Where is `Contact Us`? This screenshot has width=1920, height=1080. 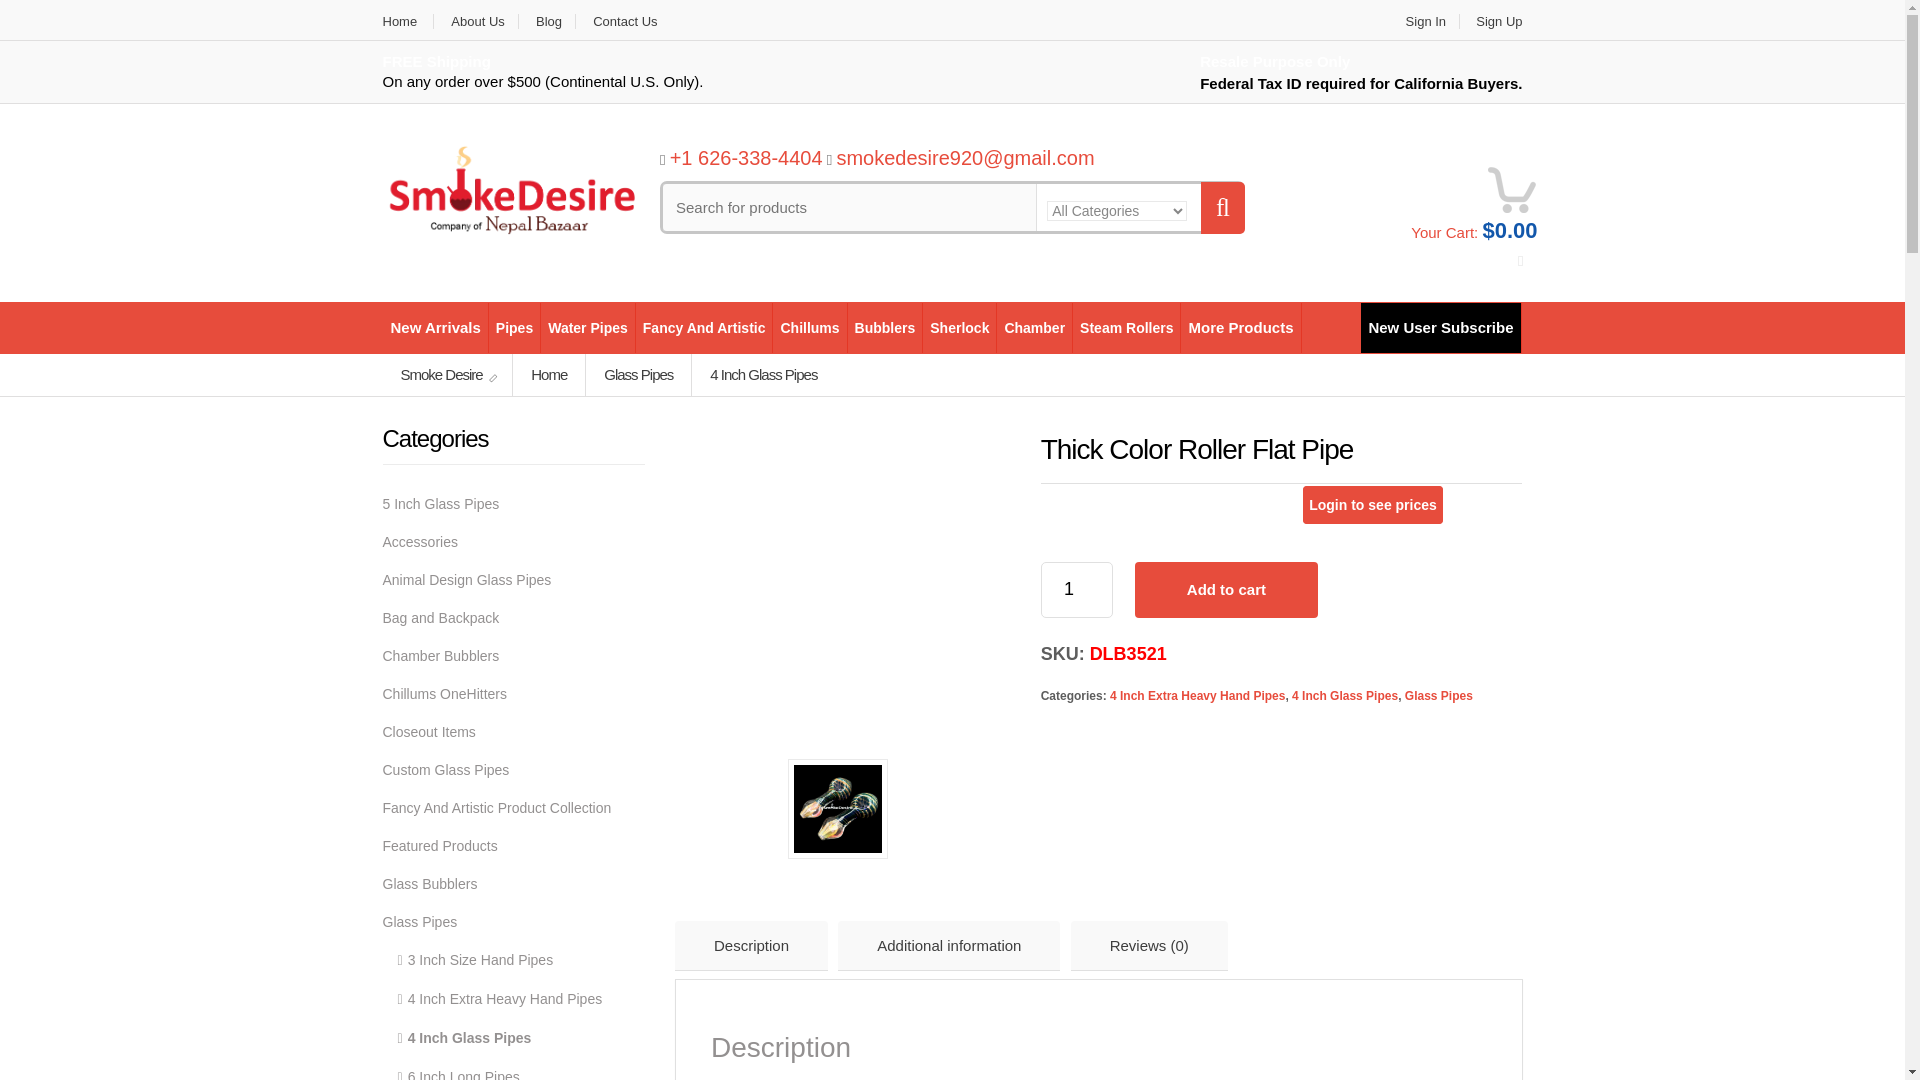
Contact Us is located at coordinates (624, 22).